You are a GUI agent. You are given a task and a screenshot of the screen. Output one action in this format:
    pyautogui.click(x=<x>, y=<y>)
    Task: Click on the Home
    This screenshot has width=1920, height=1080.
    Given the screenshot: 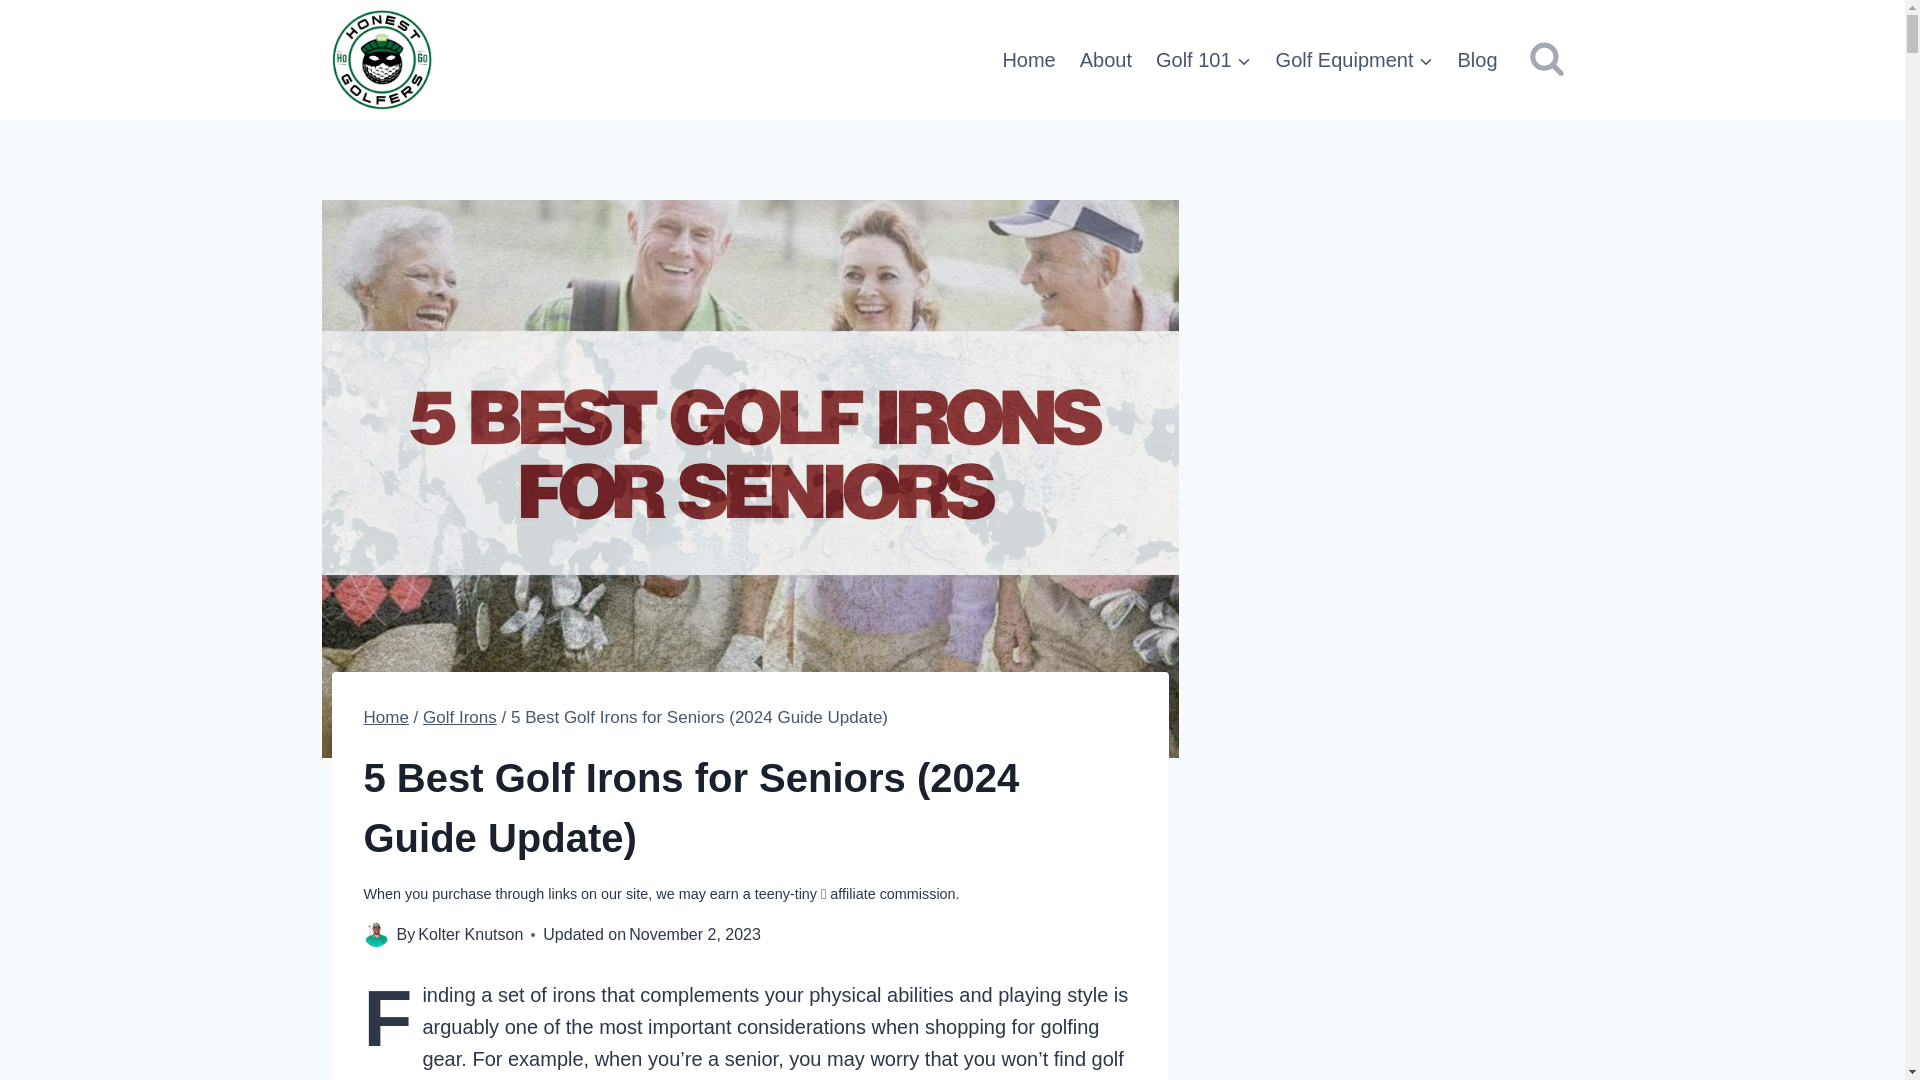 What is the action you would take?
    pyautogui.click(x=1028, y=60)
    